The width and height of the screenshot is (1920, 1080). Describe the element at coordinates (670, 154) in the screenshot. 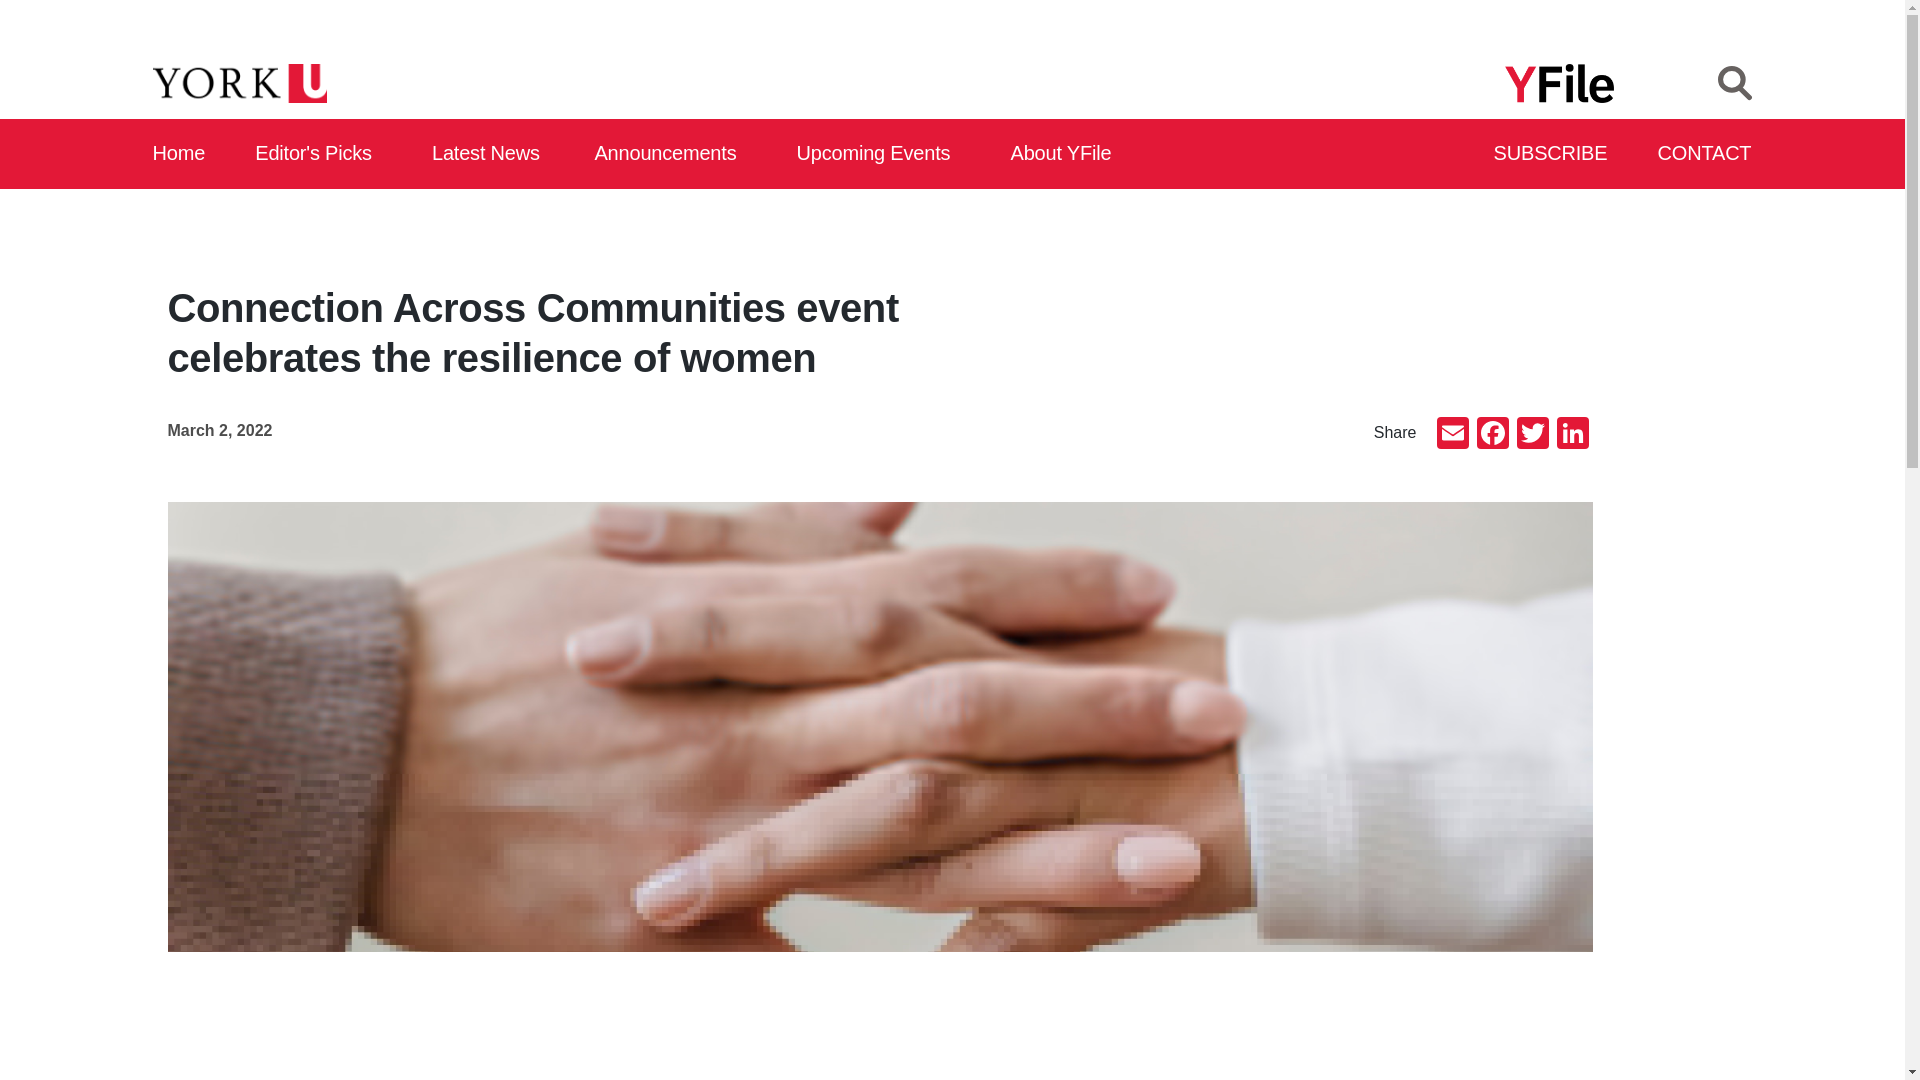

I see `Announcements` at that location.